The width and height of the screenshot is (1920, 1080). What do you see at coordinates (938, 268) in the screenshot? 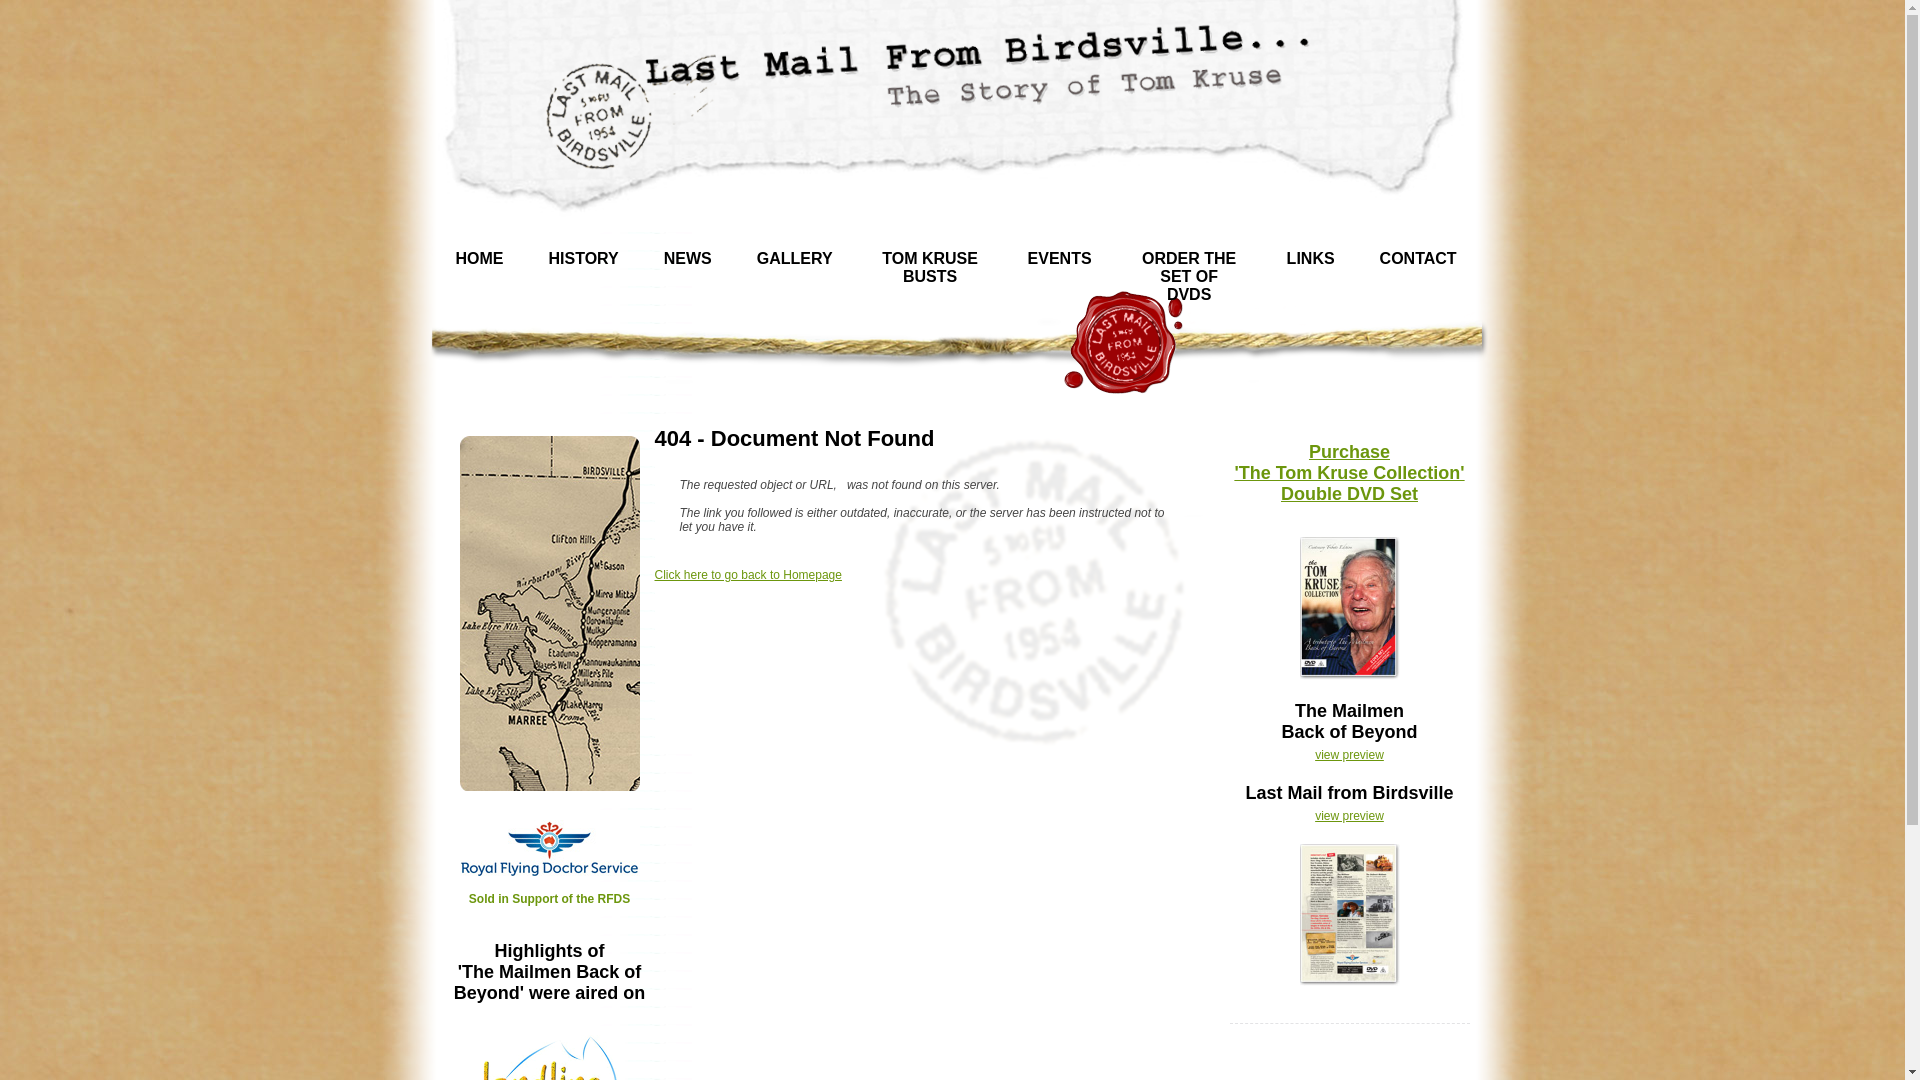
I see `TOM KRUSE BUSTS` at bounding box center [938, 268].